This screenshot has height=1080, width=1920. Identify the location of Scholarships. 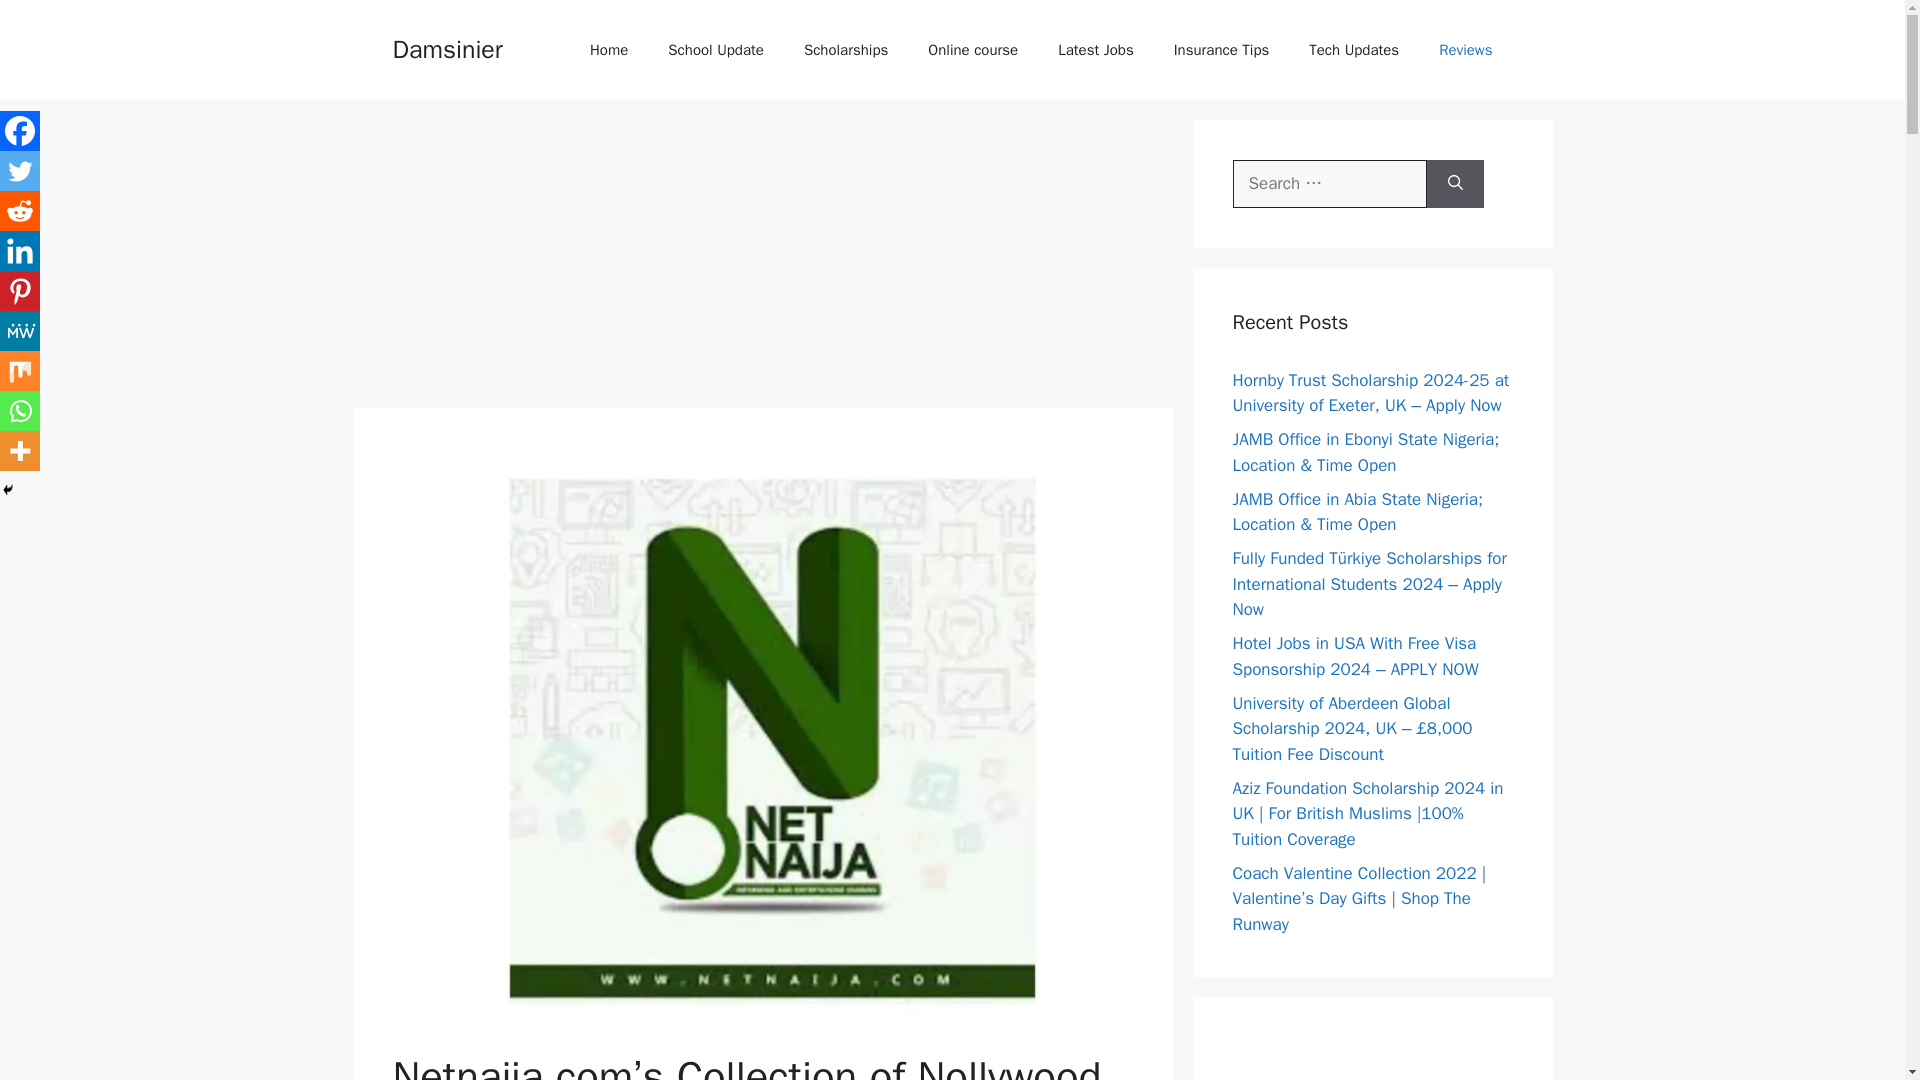
(846, 50).